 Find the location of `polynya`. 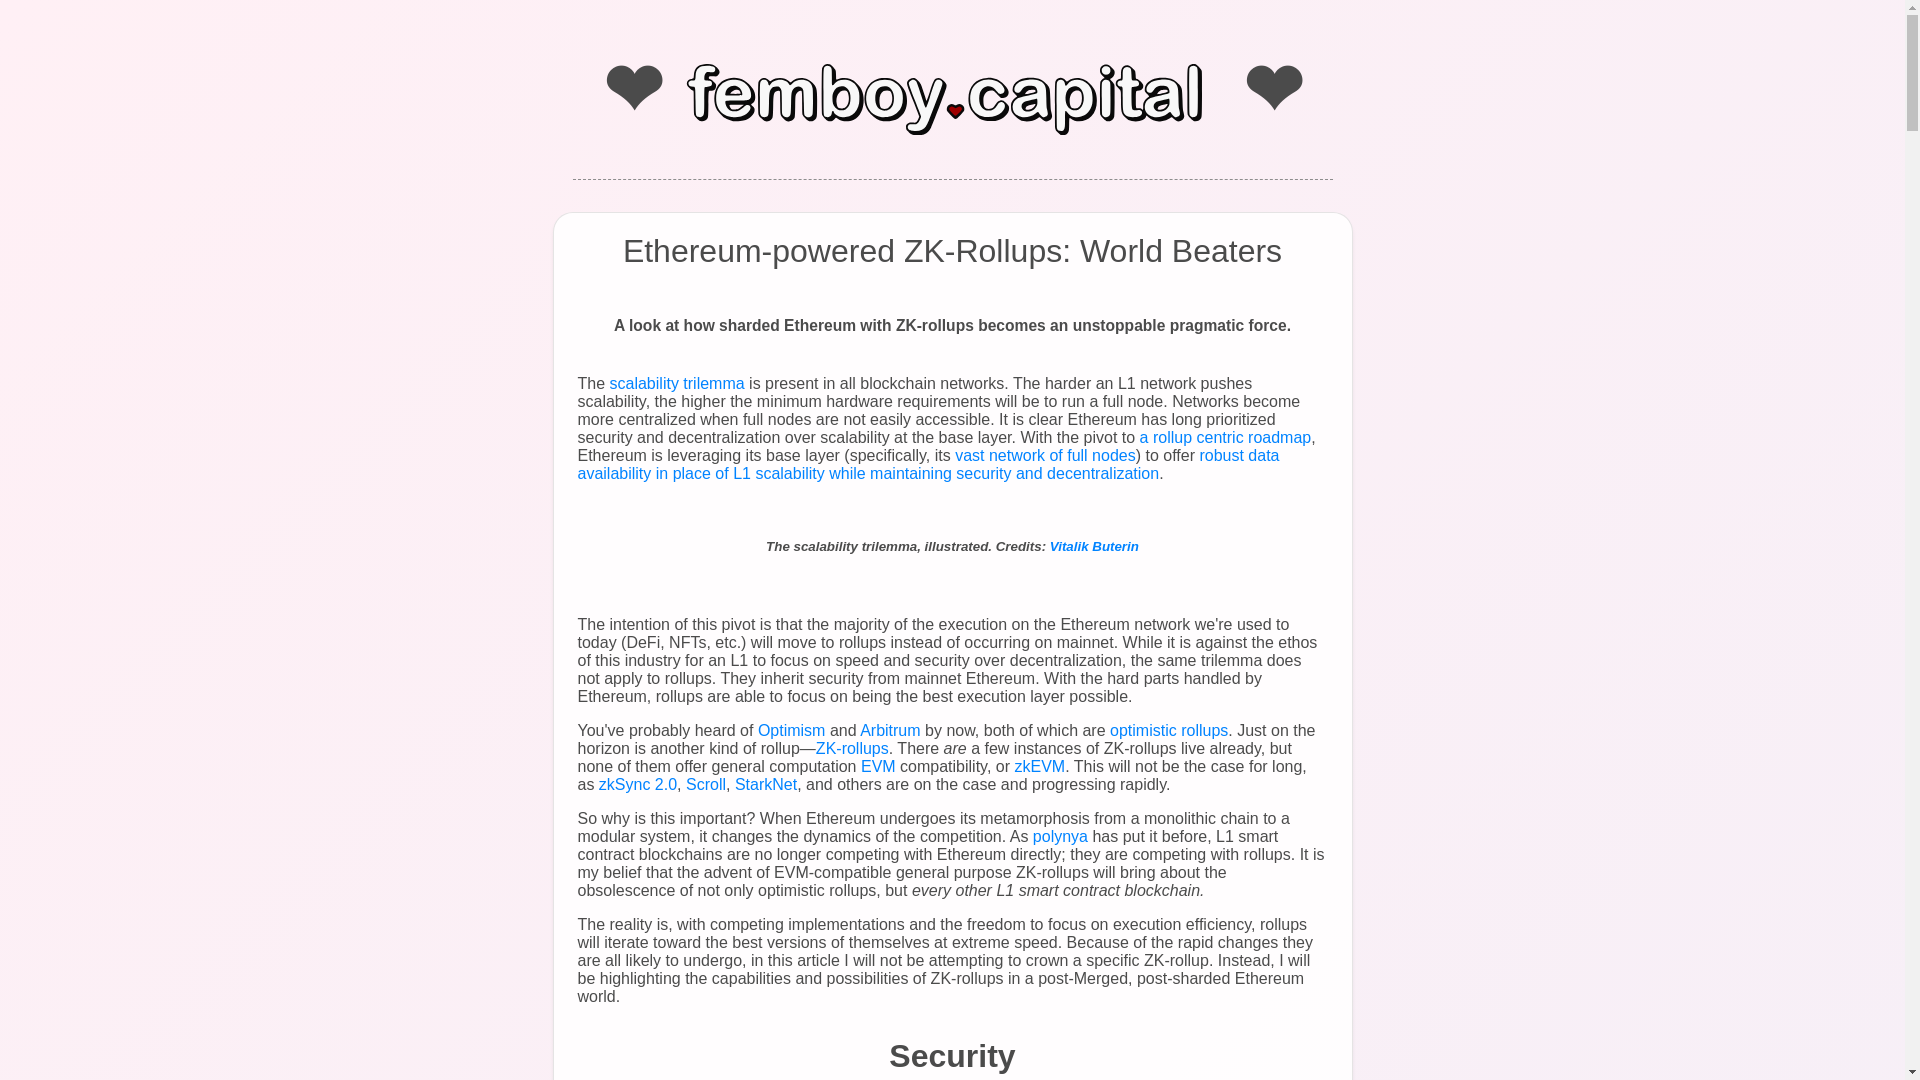

polynya is located at coordinates (1060, 836).